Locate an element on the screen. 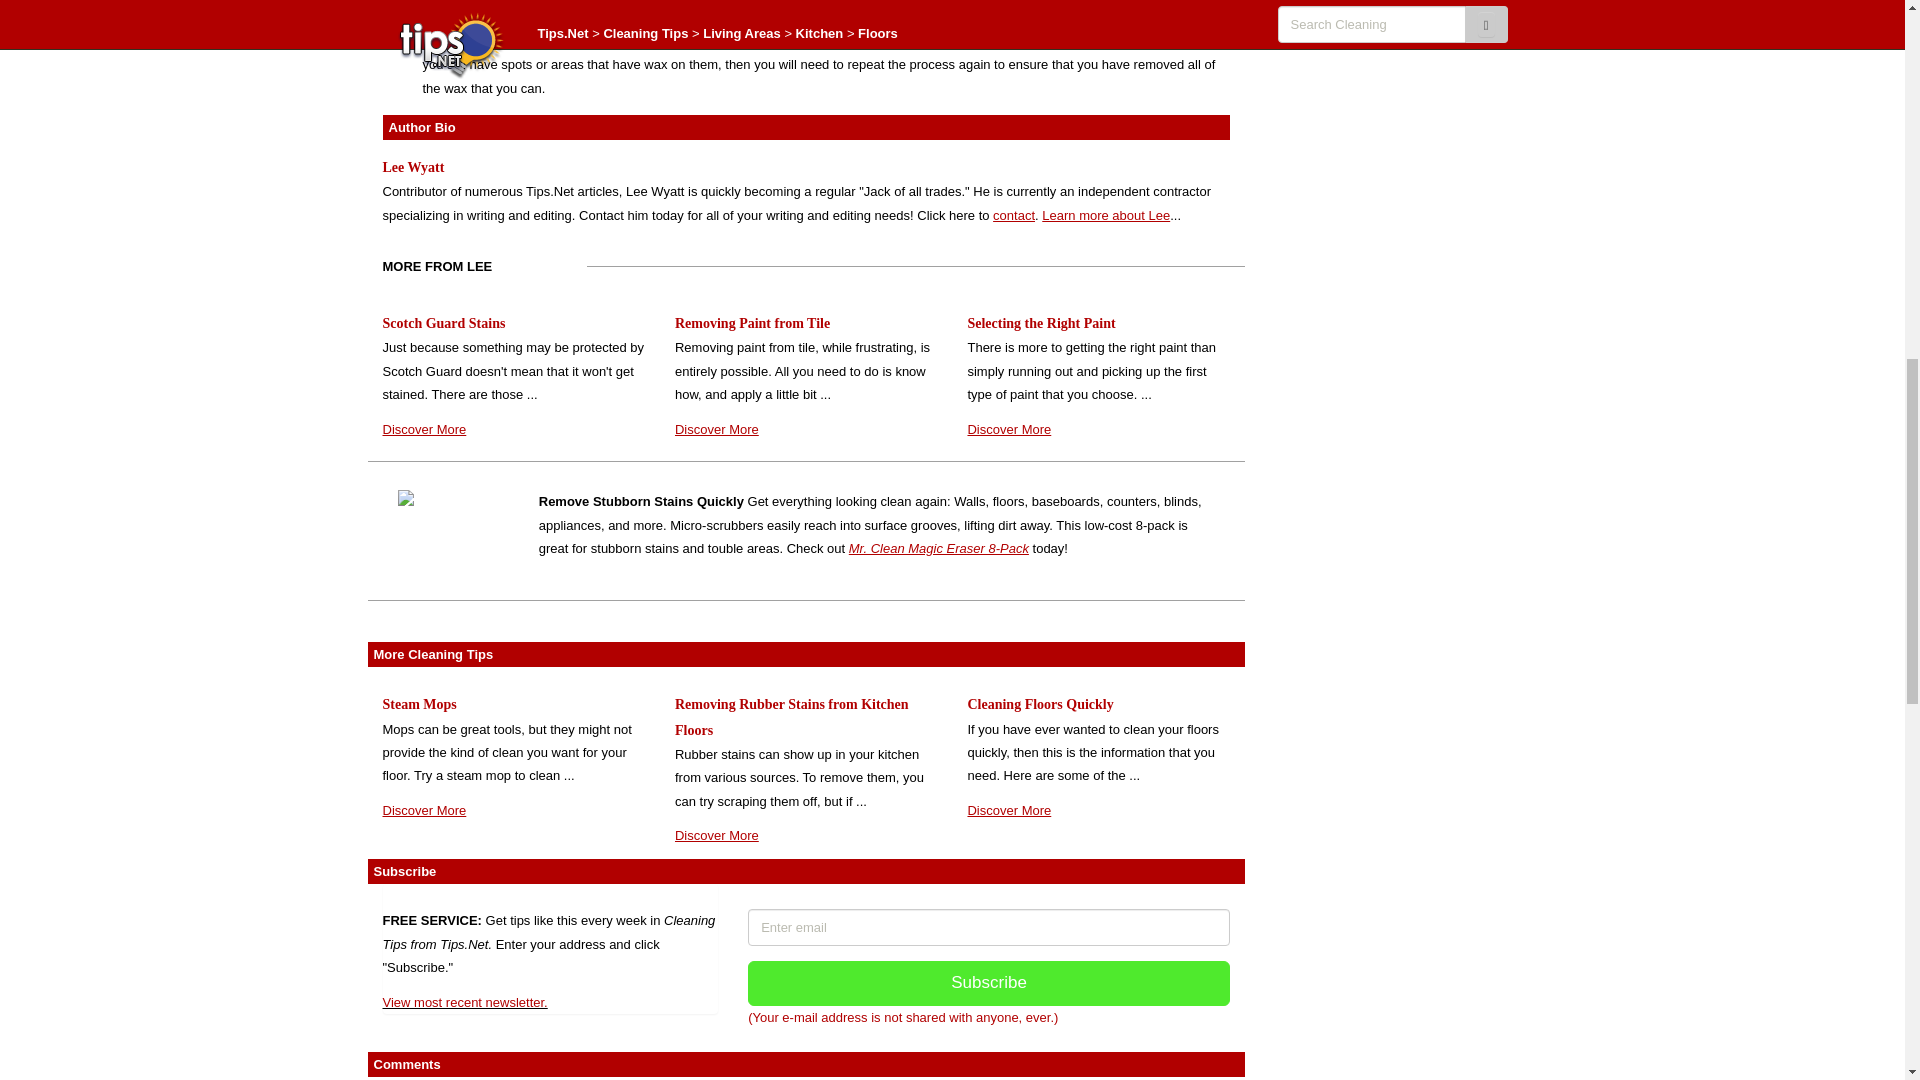  Subscribe is located at coordinates (989, 983).